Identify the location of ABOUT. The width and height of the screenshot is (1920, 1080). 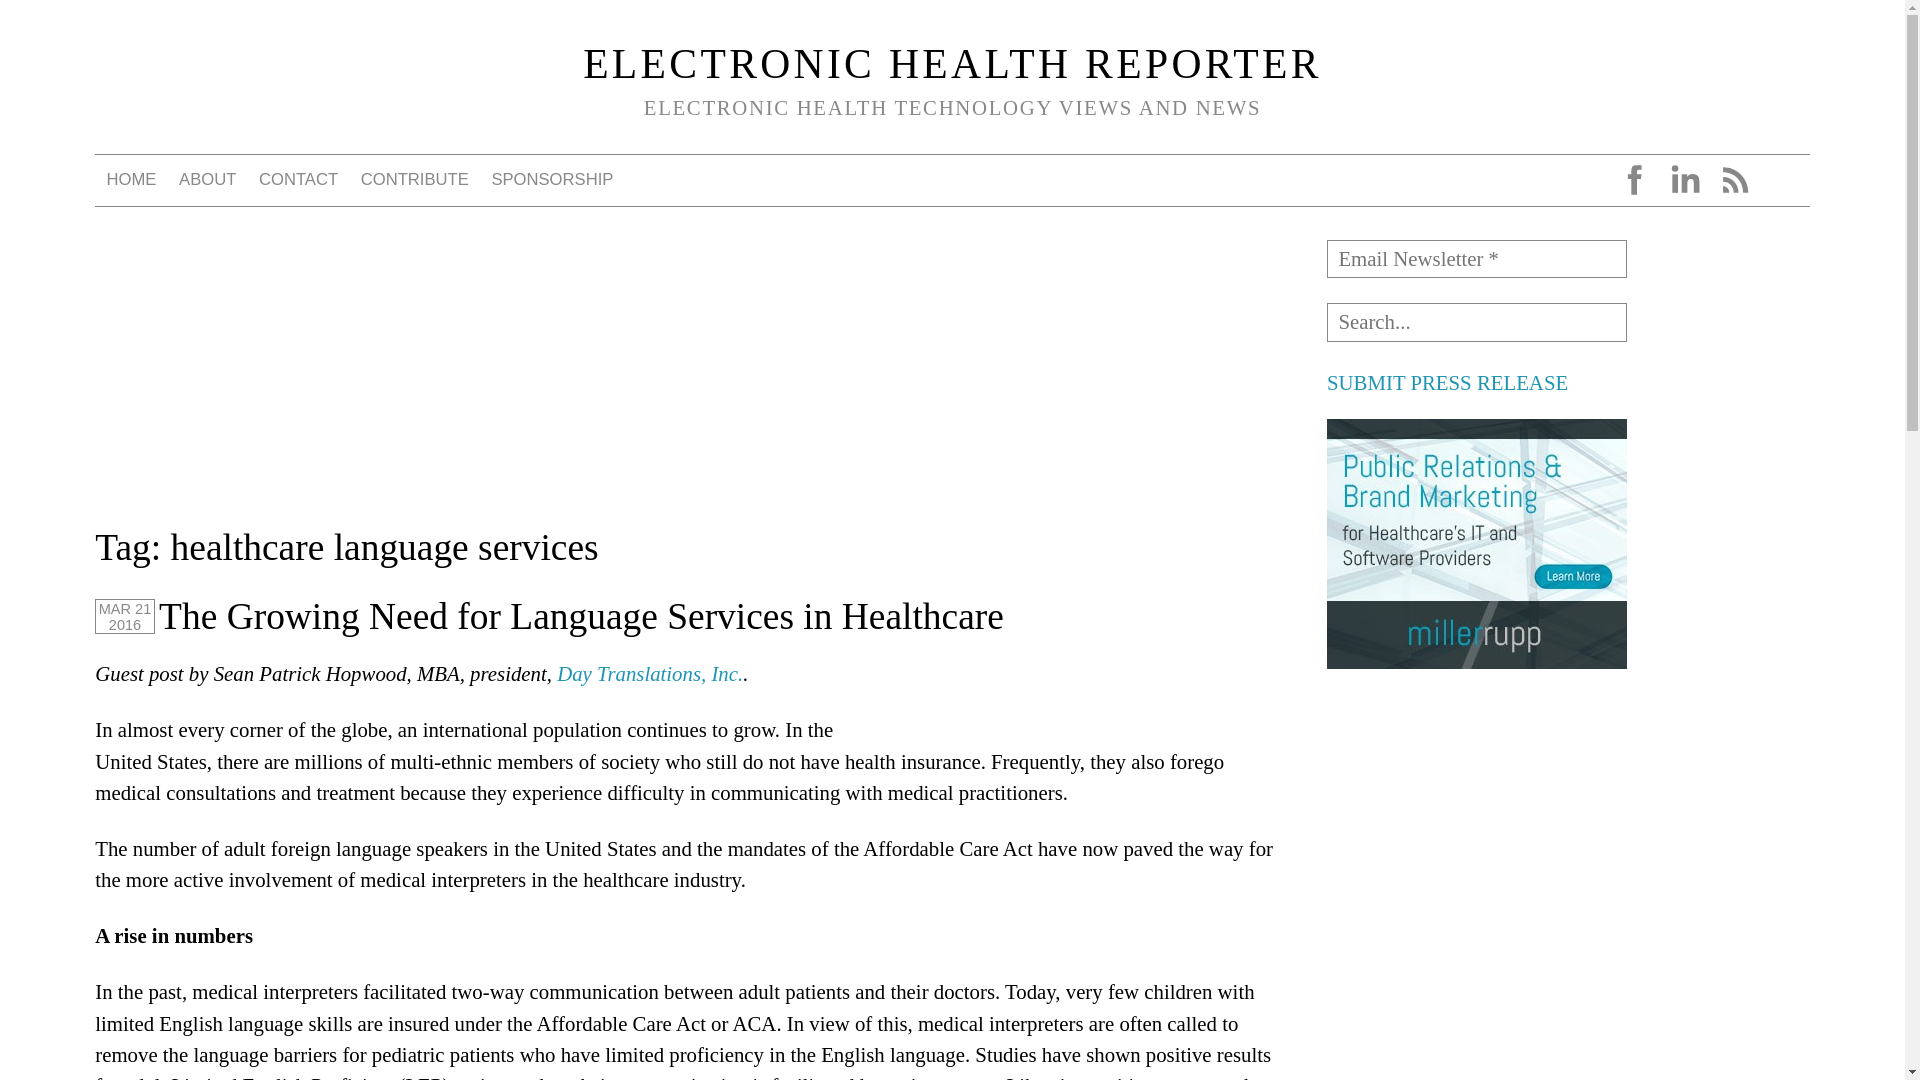
(208, 179).